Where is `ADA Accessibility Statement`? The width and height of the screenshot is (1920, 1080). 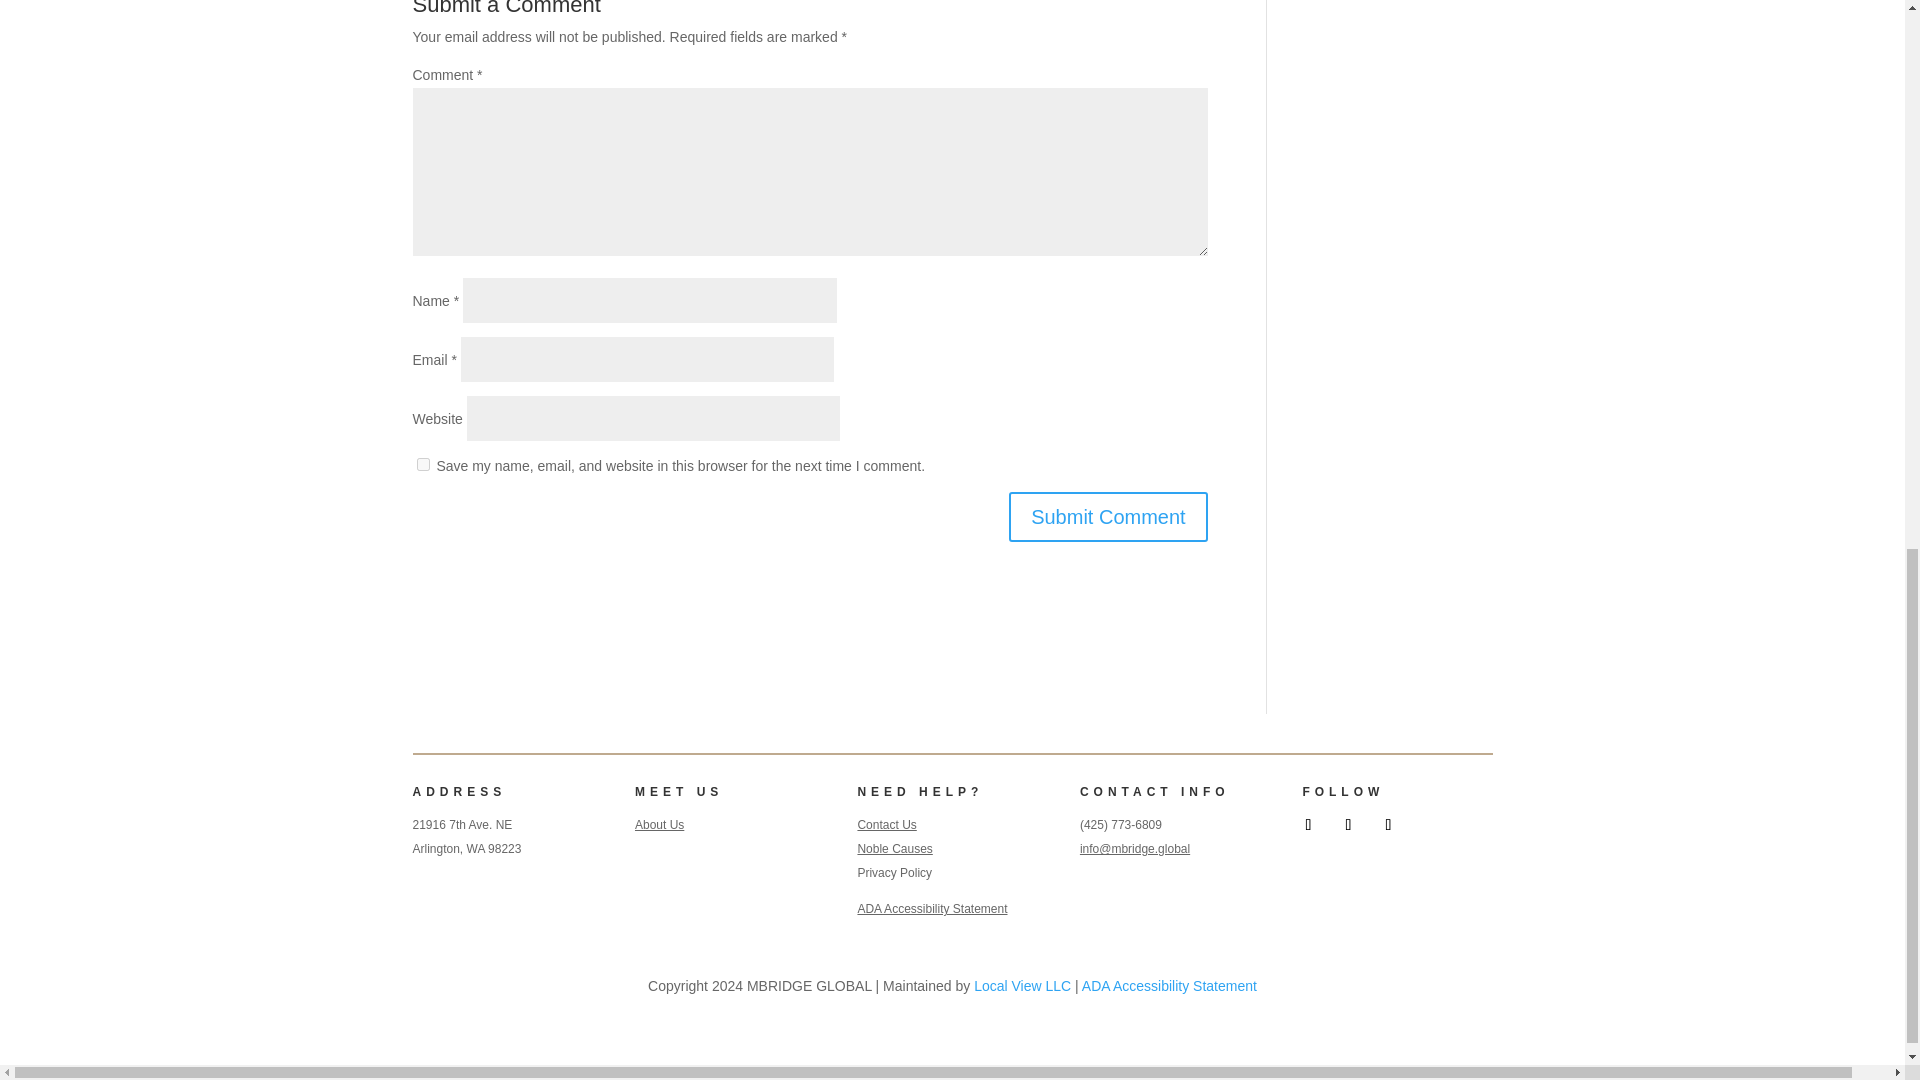
ADA Accessibility Statement is located at coordinates (931, 908).